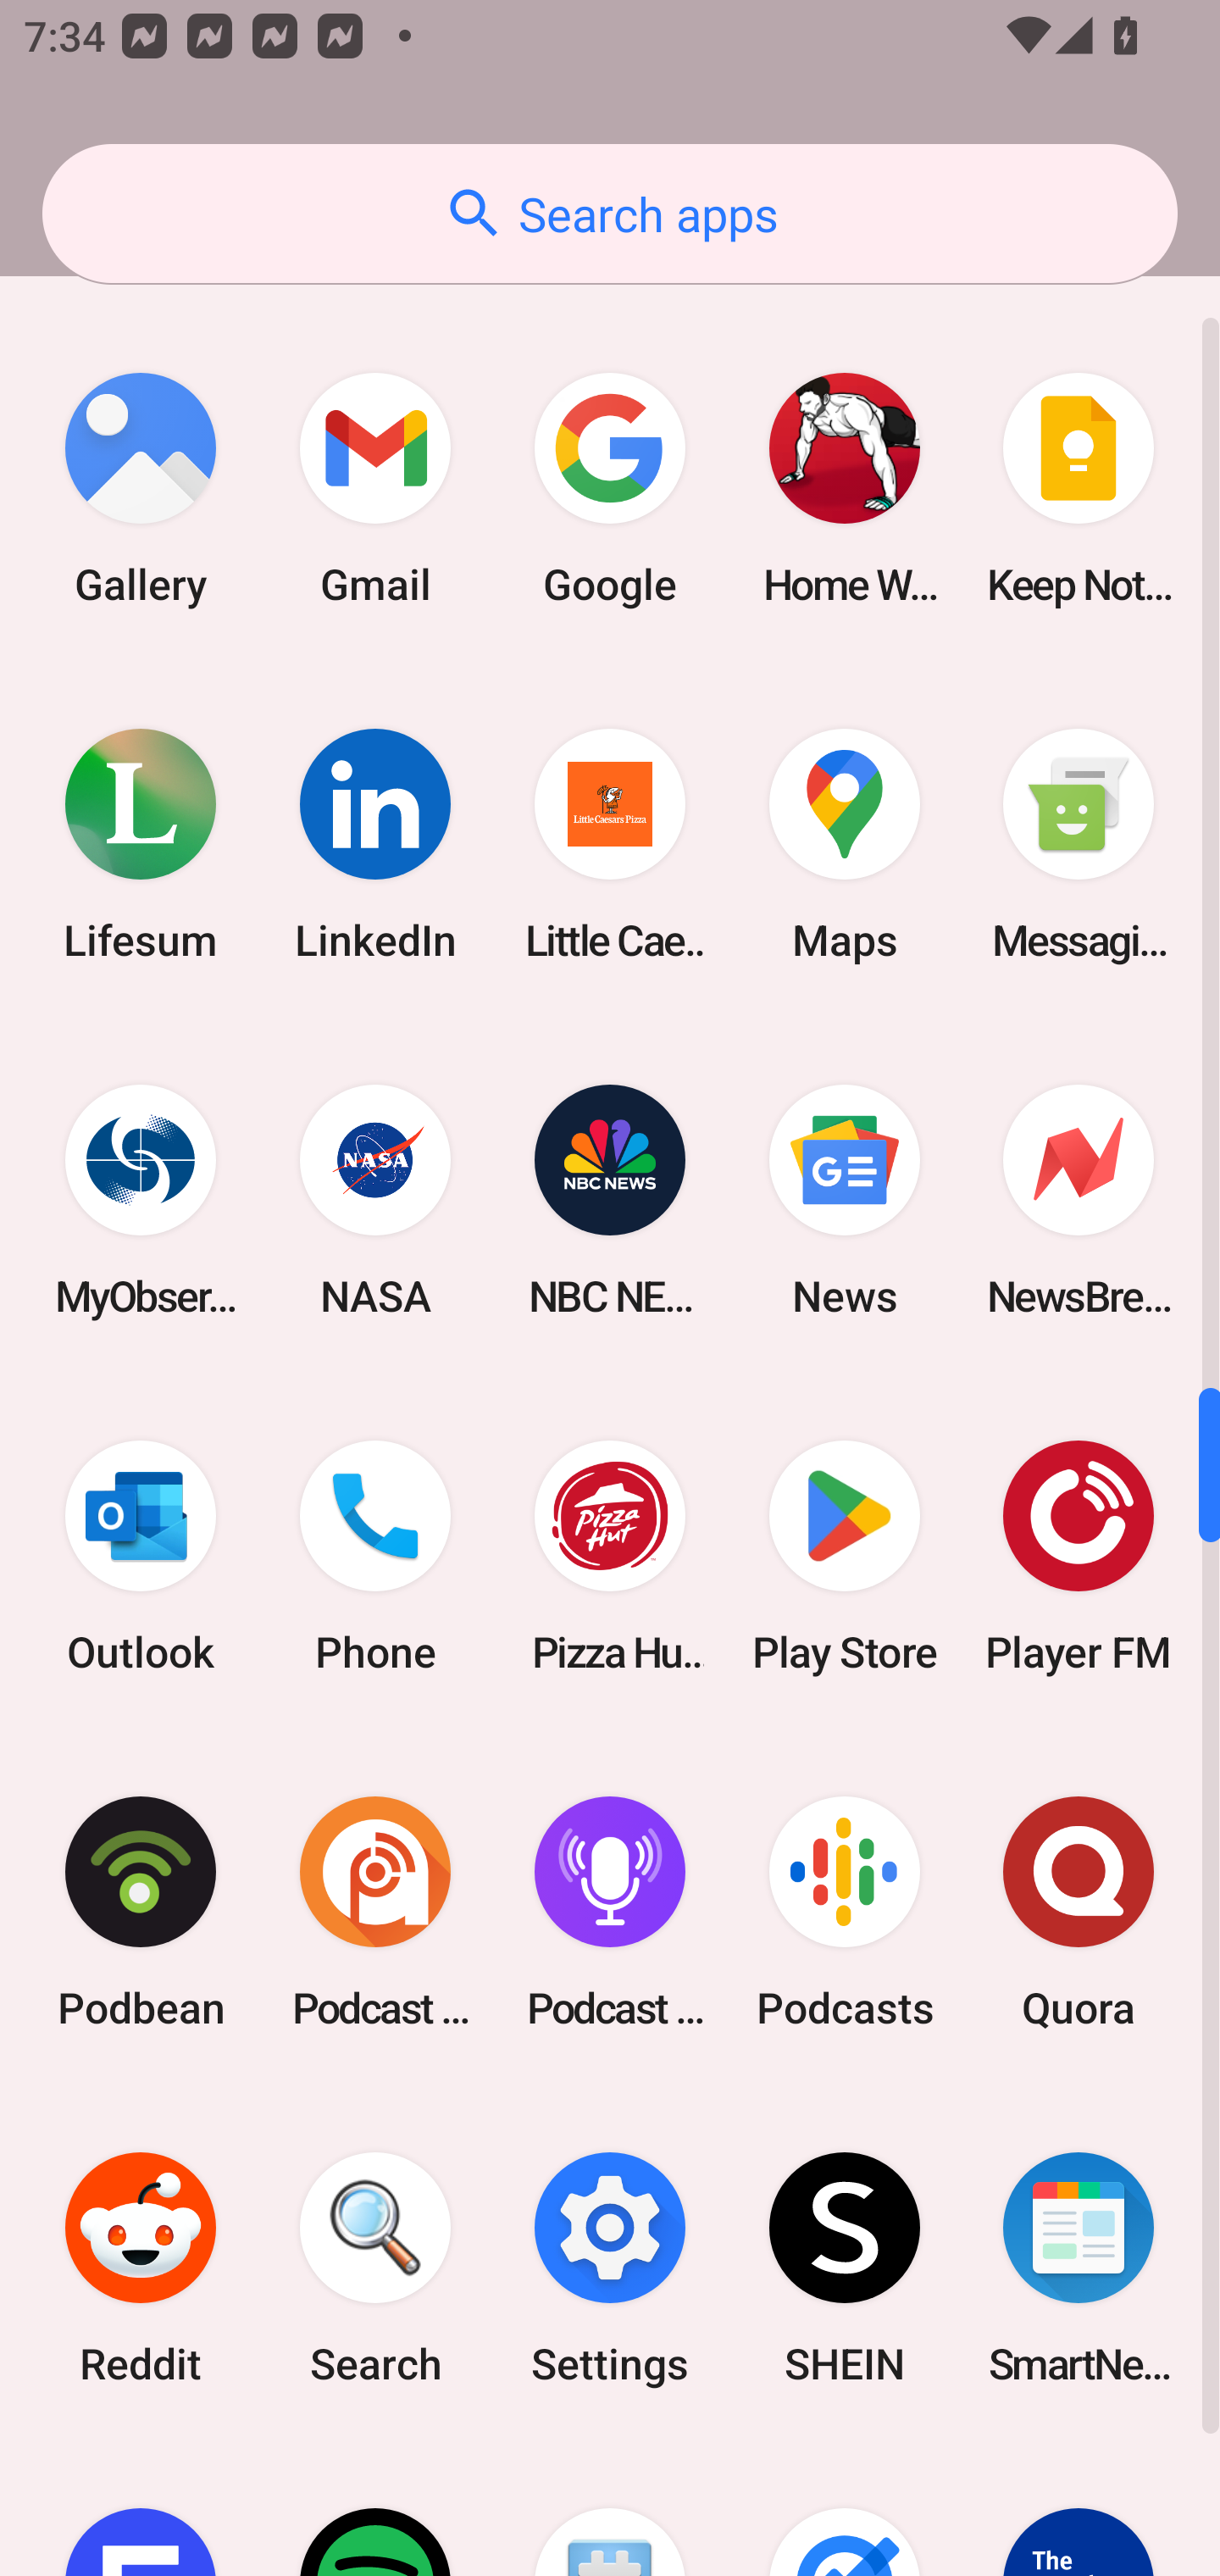 Image resolution: width=1220 pixels, height=2576 pixels. What do you see at coordinates (844, 1912) in the screenshot?
I see `Podcasts` at bounding box center [844, 1912].